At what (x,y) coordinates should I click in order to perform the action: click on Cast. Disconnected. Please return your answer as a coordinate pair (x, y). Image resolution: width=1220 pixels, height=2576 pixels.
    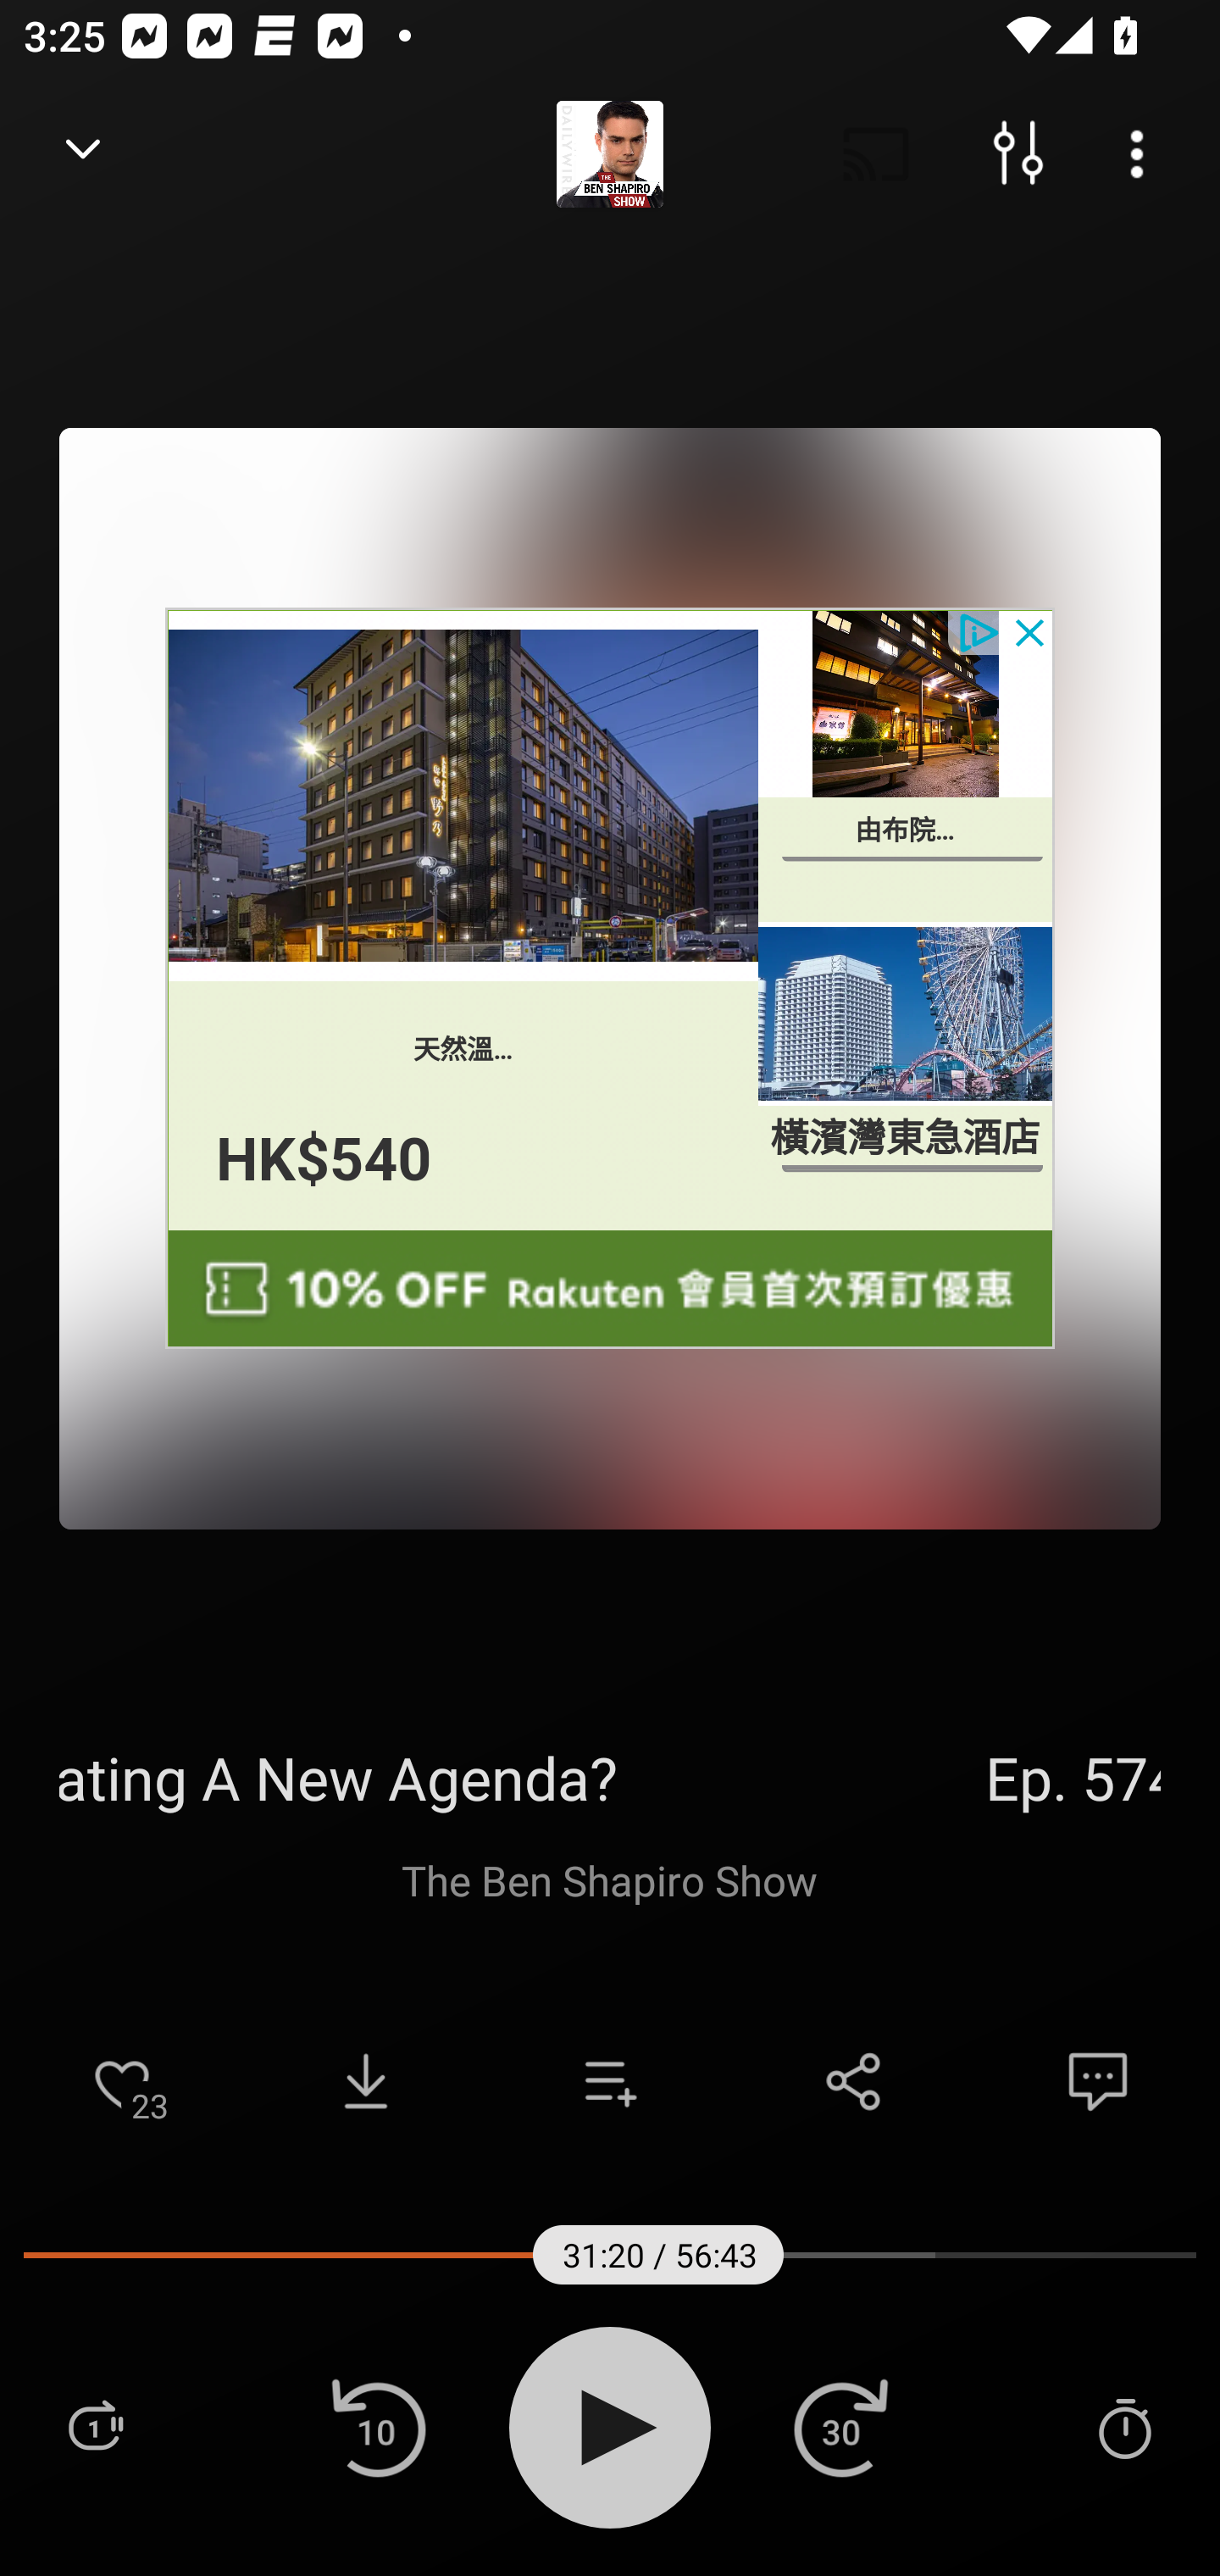
    Looking at the image, I should click on (876, 154).